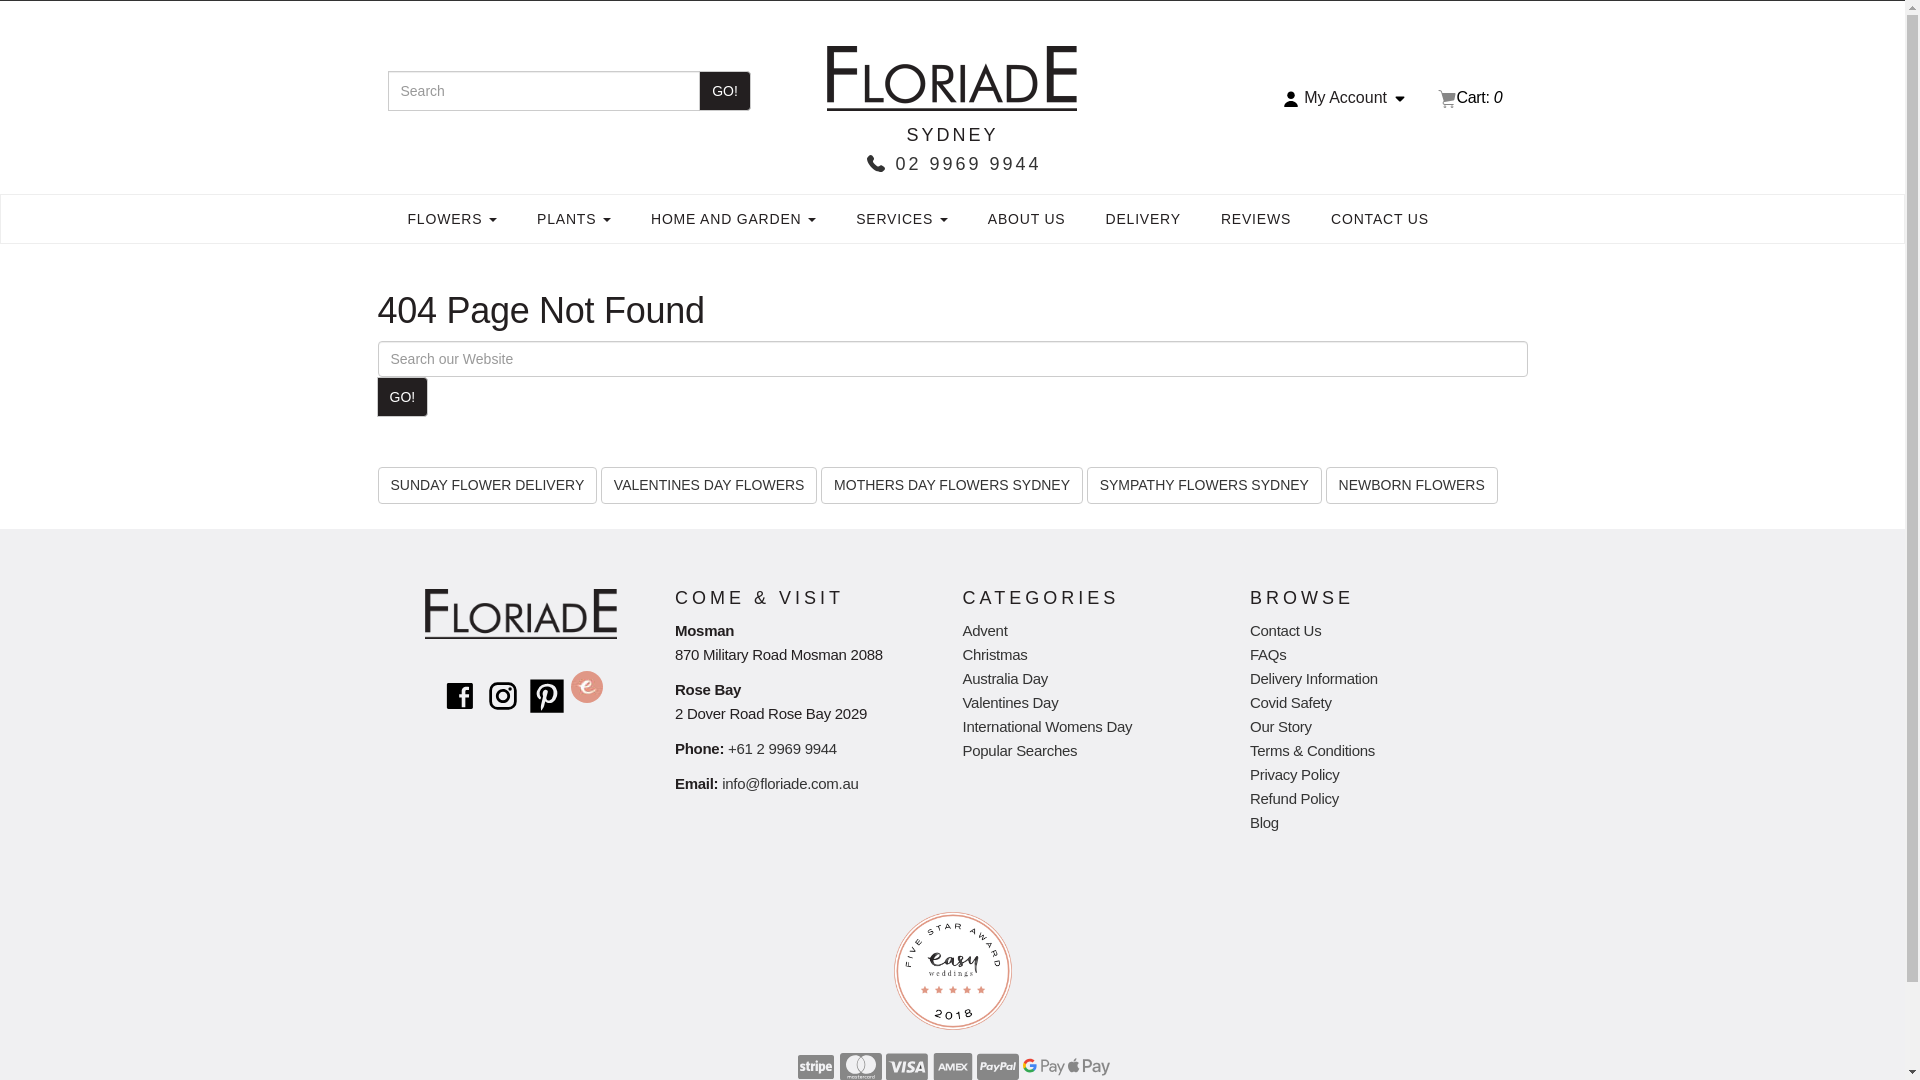 Image resolution: width=1920 pixels, height=1080 pixels. What do you see at coordinates (1204, 485) in the screenshot?
I see `SYMPATHY FLOWERS SYDNEY` at bounding box center [1204, 485].